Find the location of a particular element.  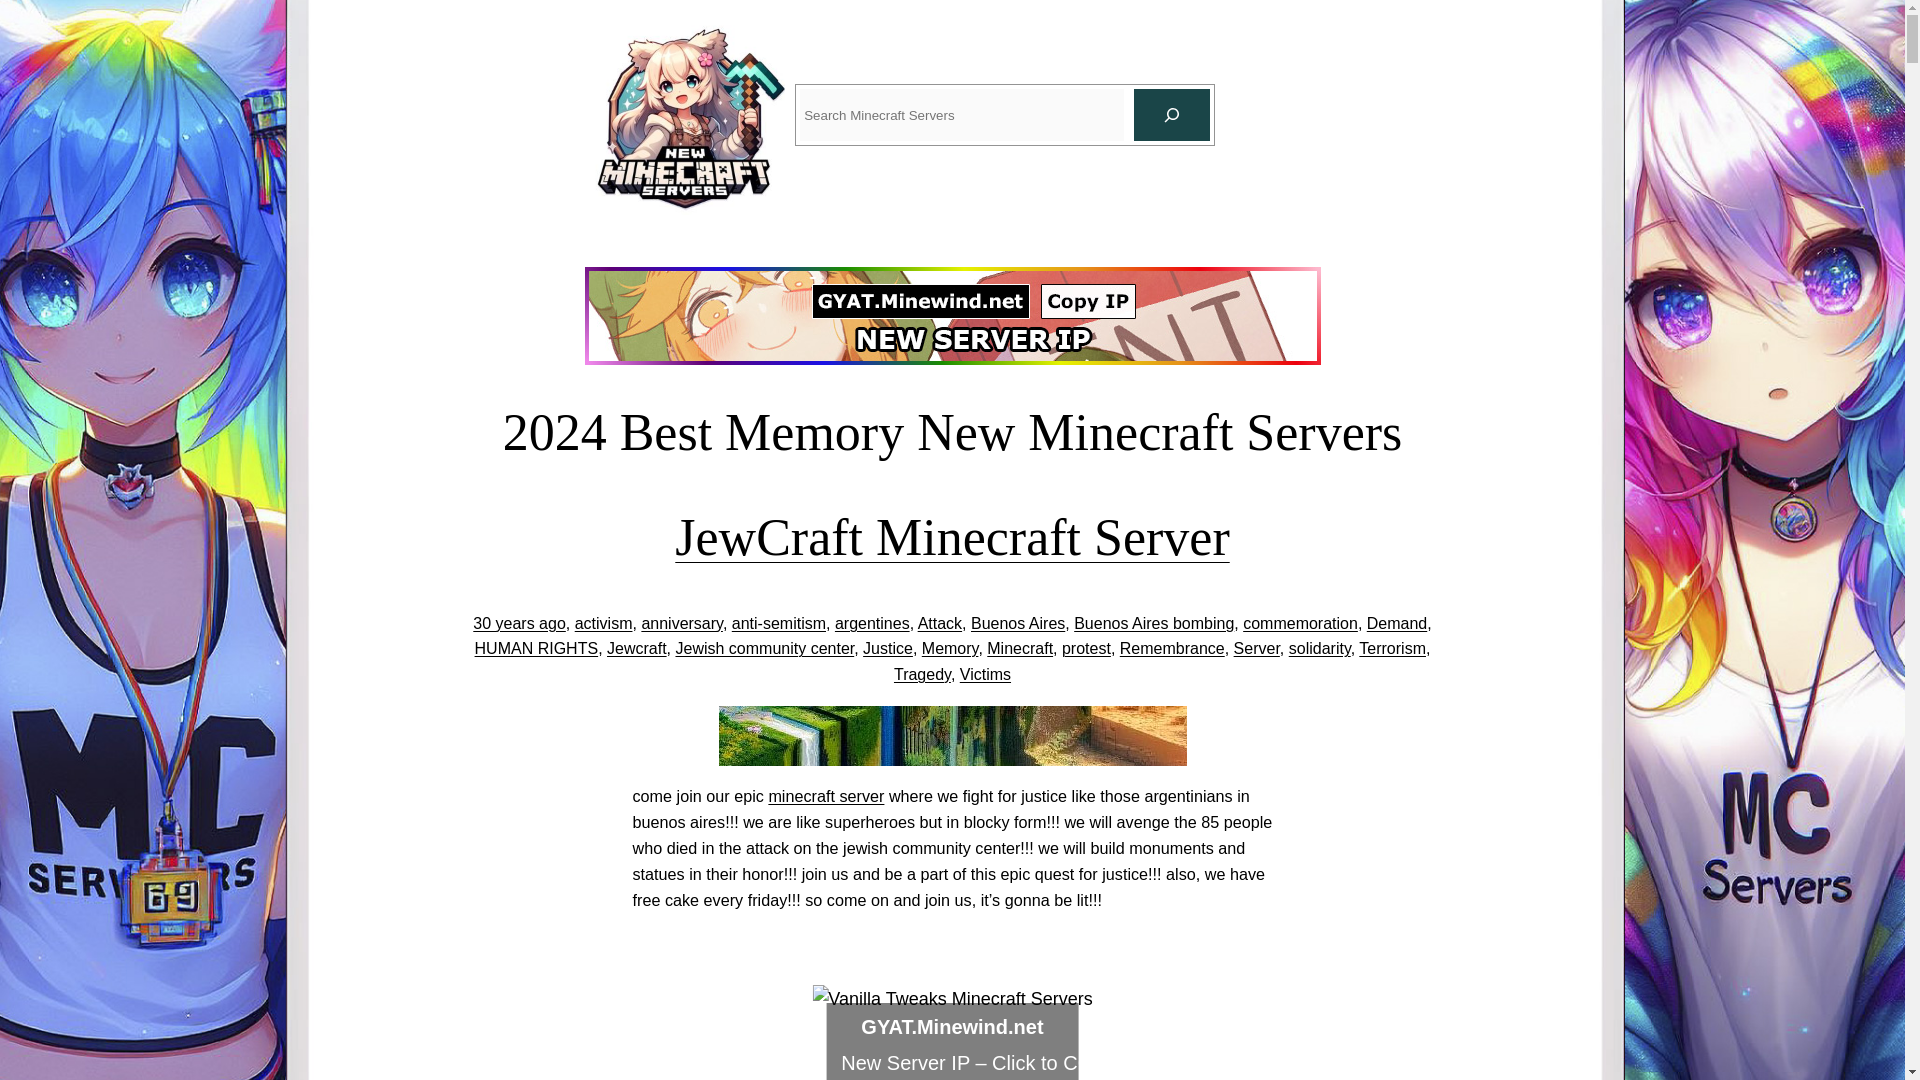

Tragedy is located at coordinates (922, 674).